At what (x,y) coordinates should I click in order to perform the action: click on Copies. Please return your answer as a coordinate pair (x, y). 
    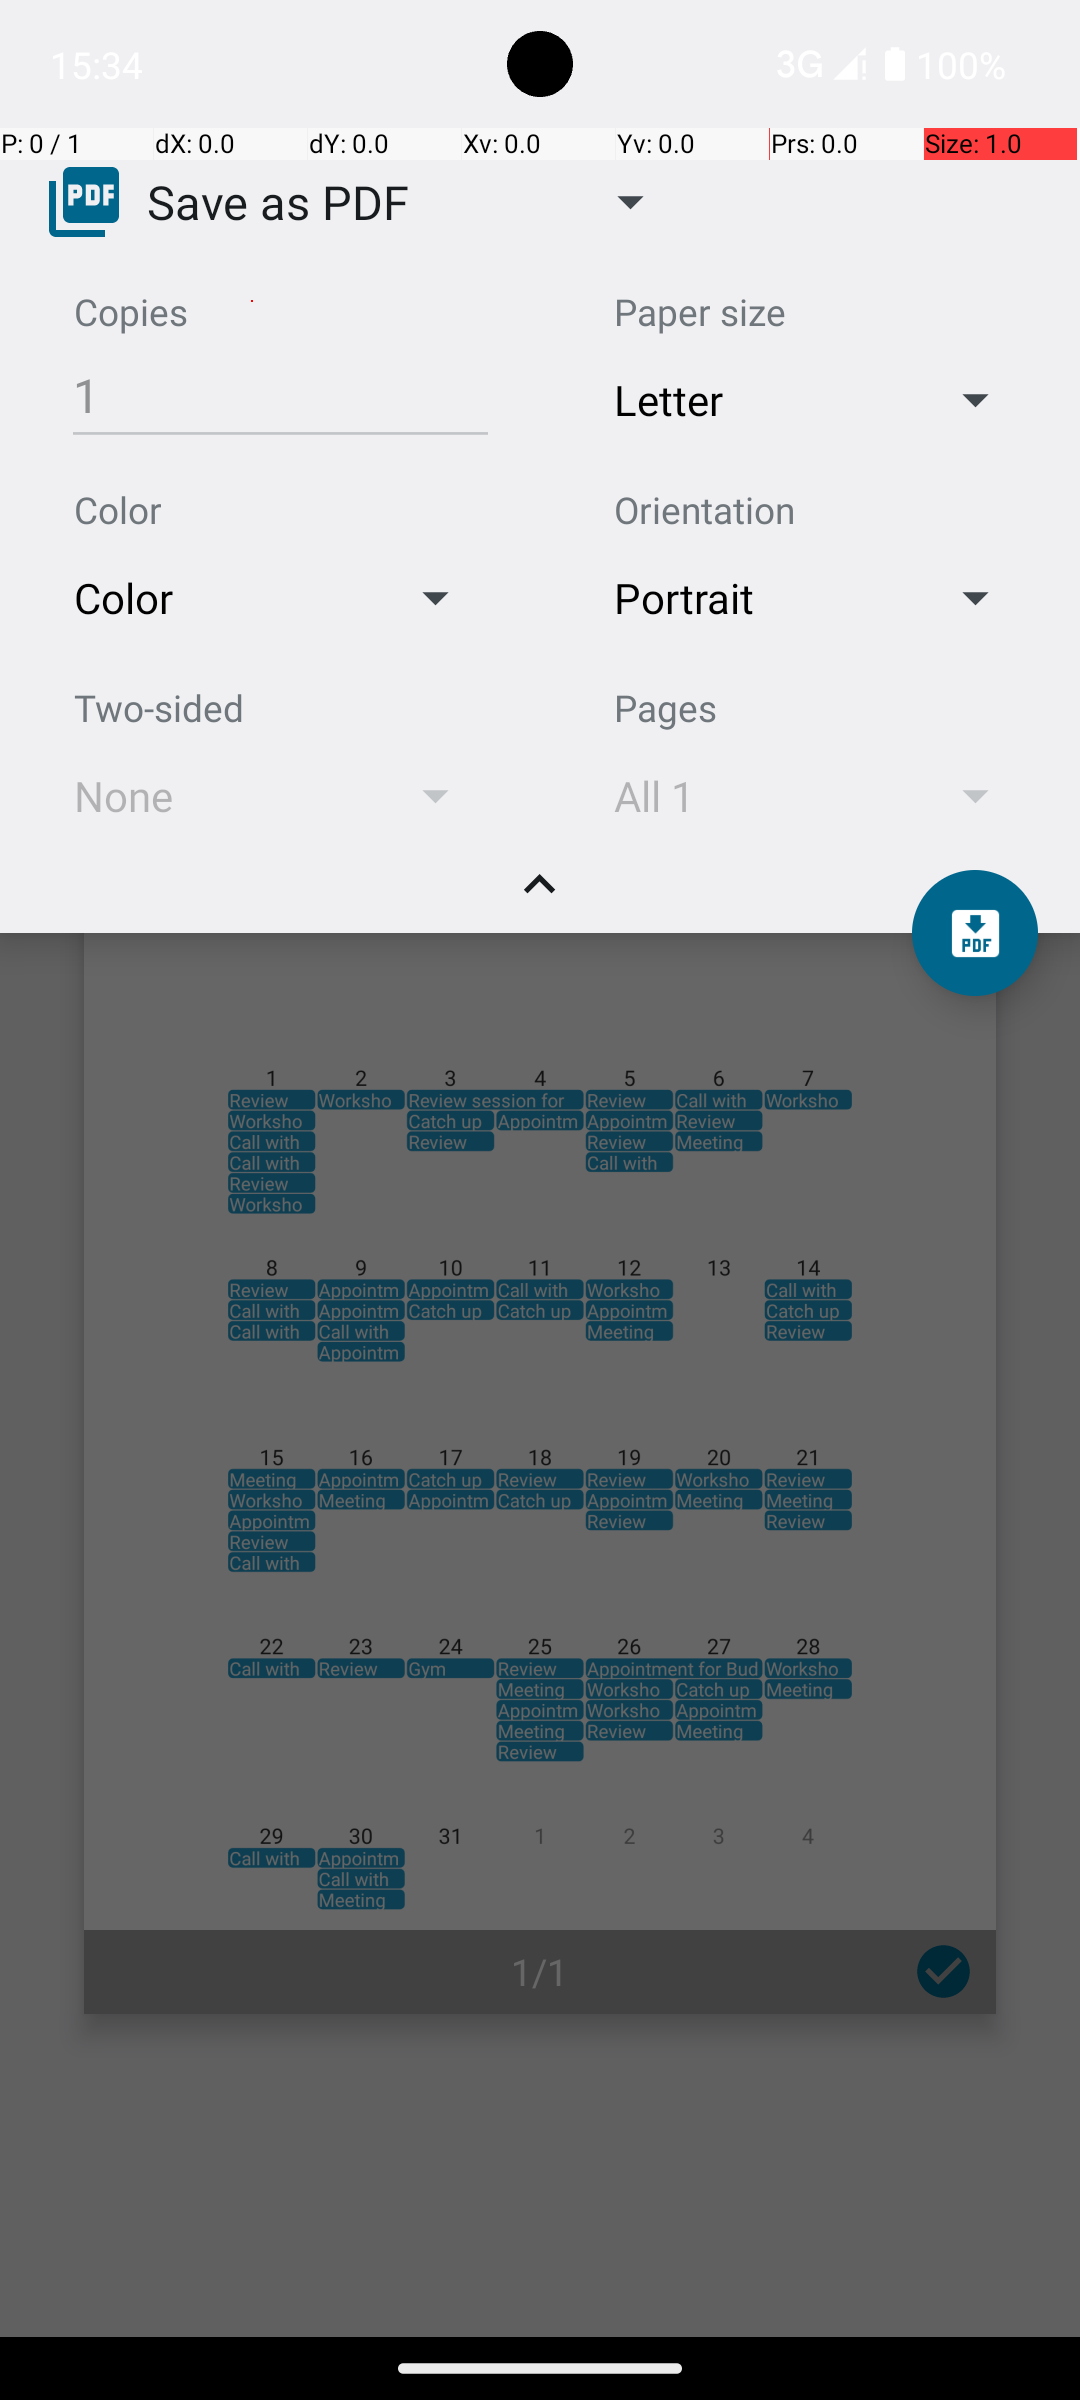
    Looking at the image, I should click on (131, 312).